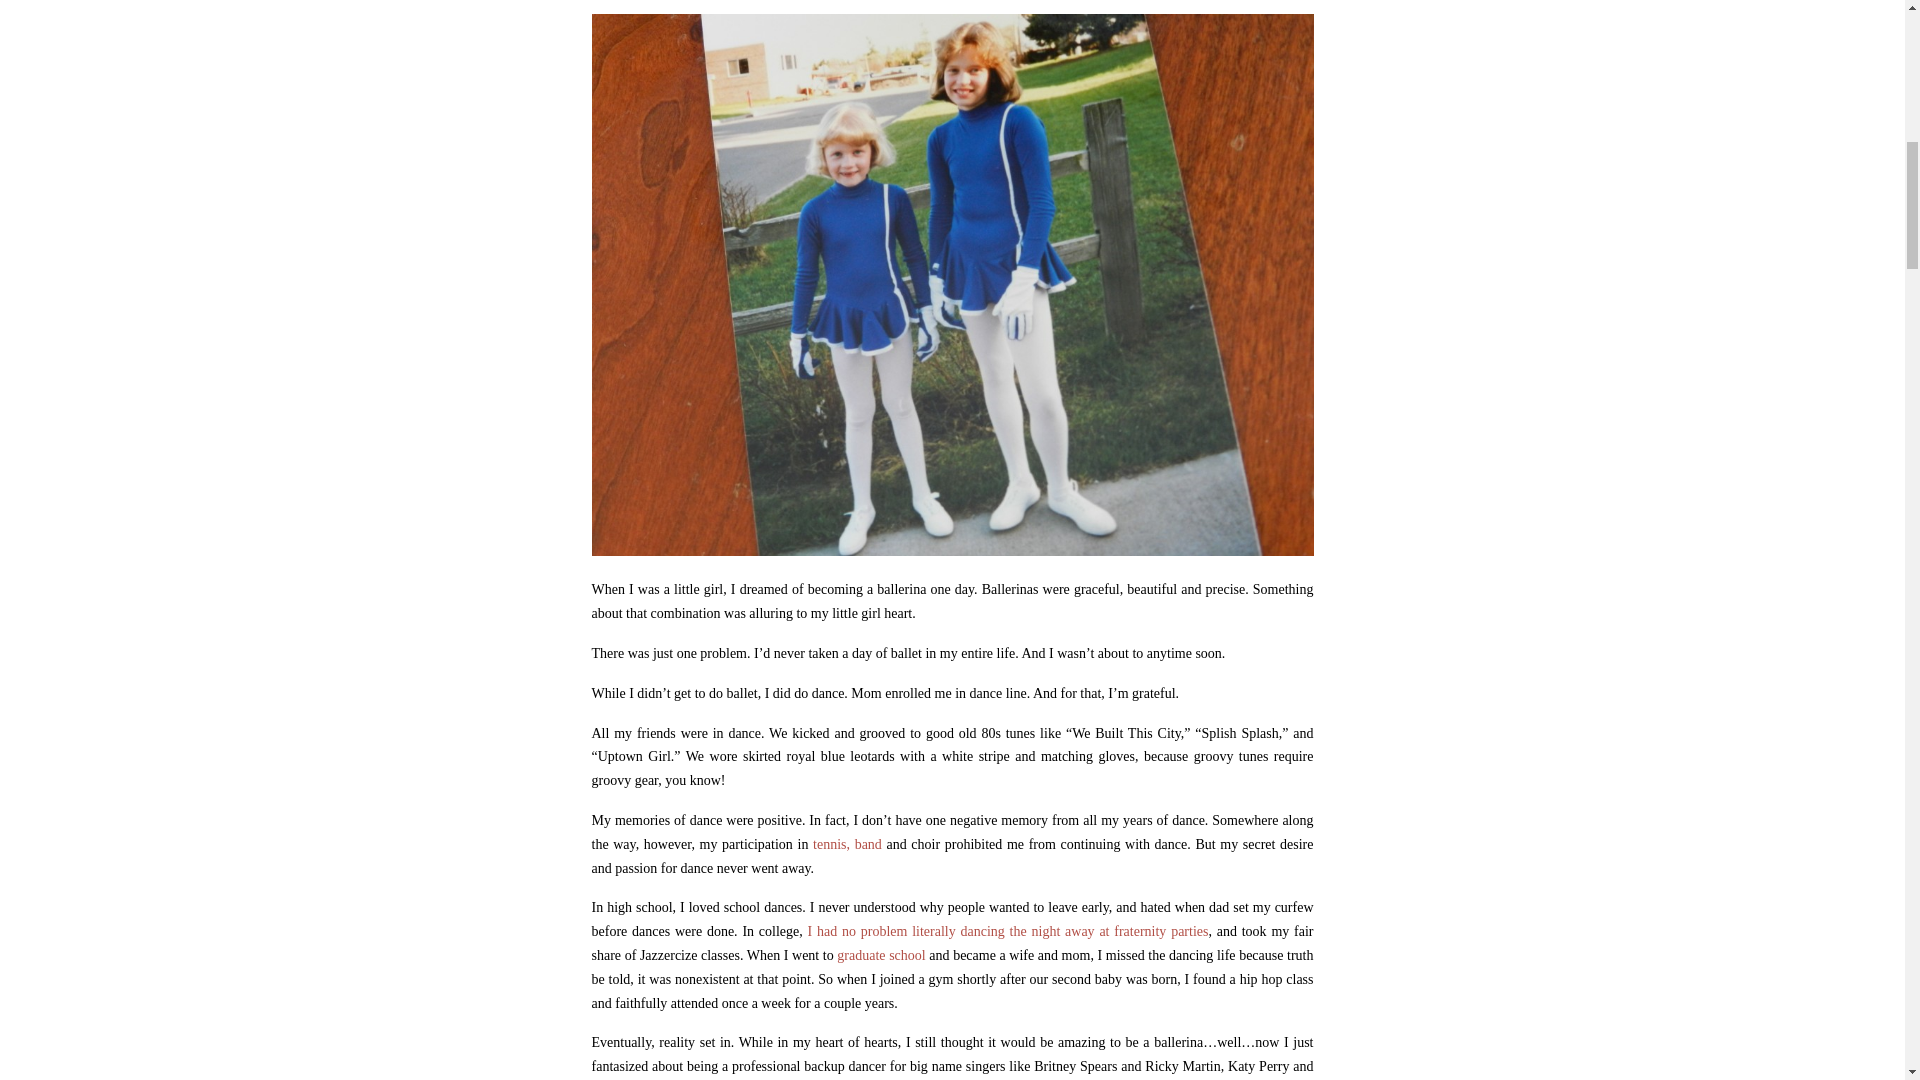 This screenshot has height=1080, width=1920. I want to click on graduate school, so click(881, 956).